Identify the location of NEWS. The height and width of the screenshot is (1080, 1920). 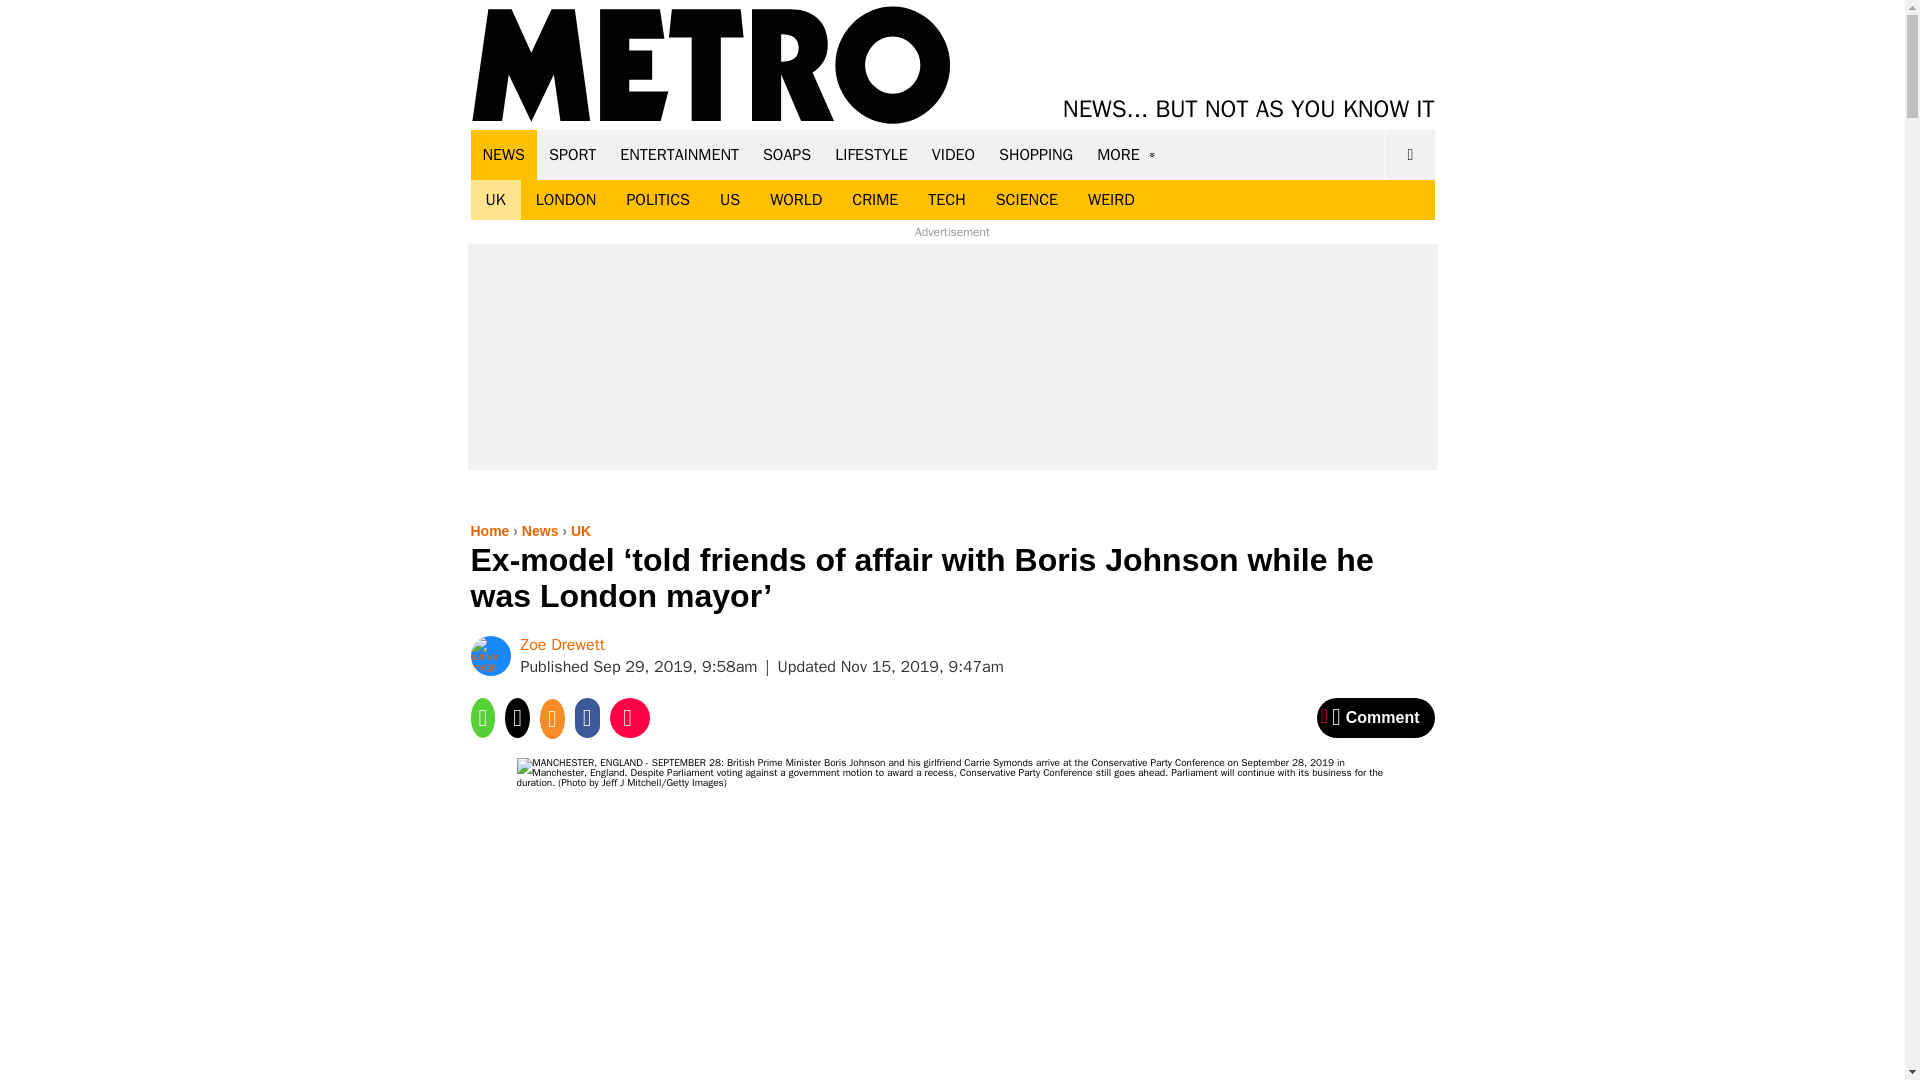
(504, 154).